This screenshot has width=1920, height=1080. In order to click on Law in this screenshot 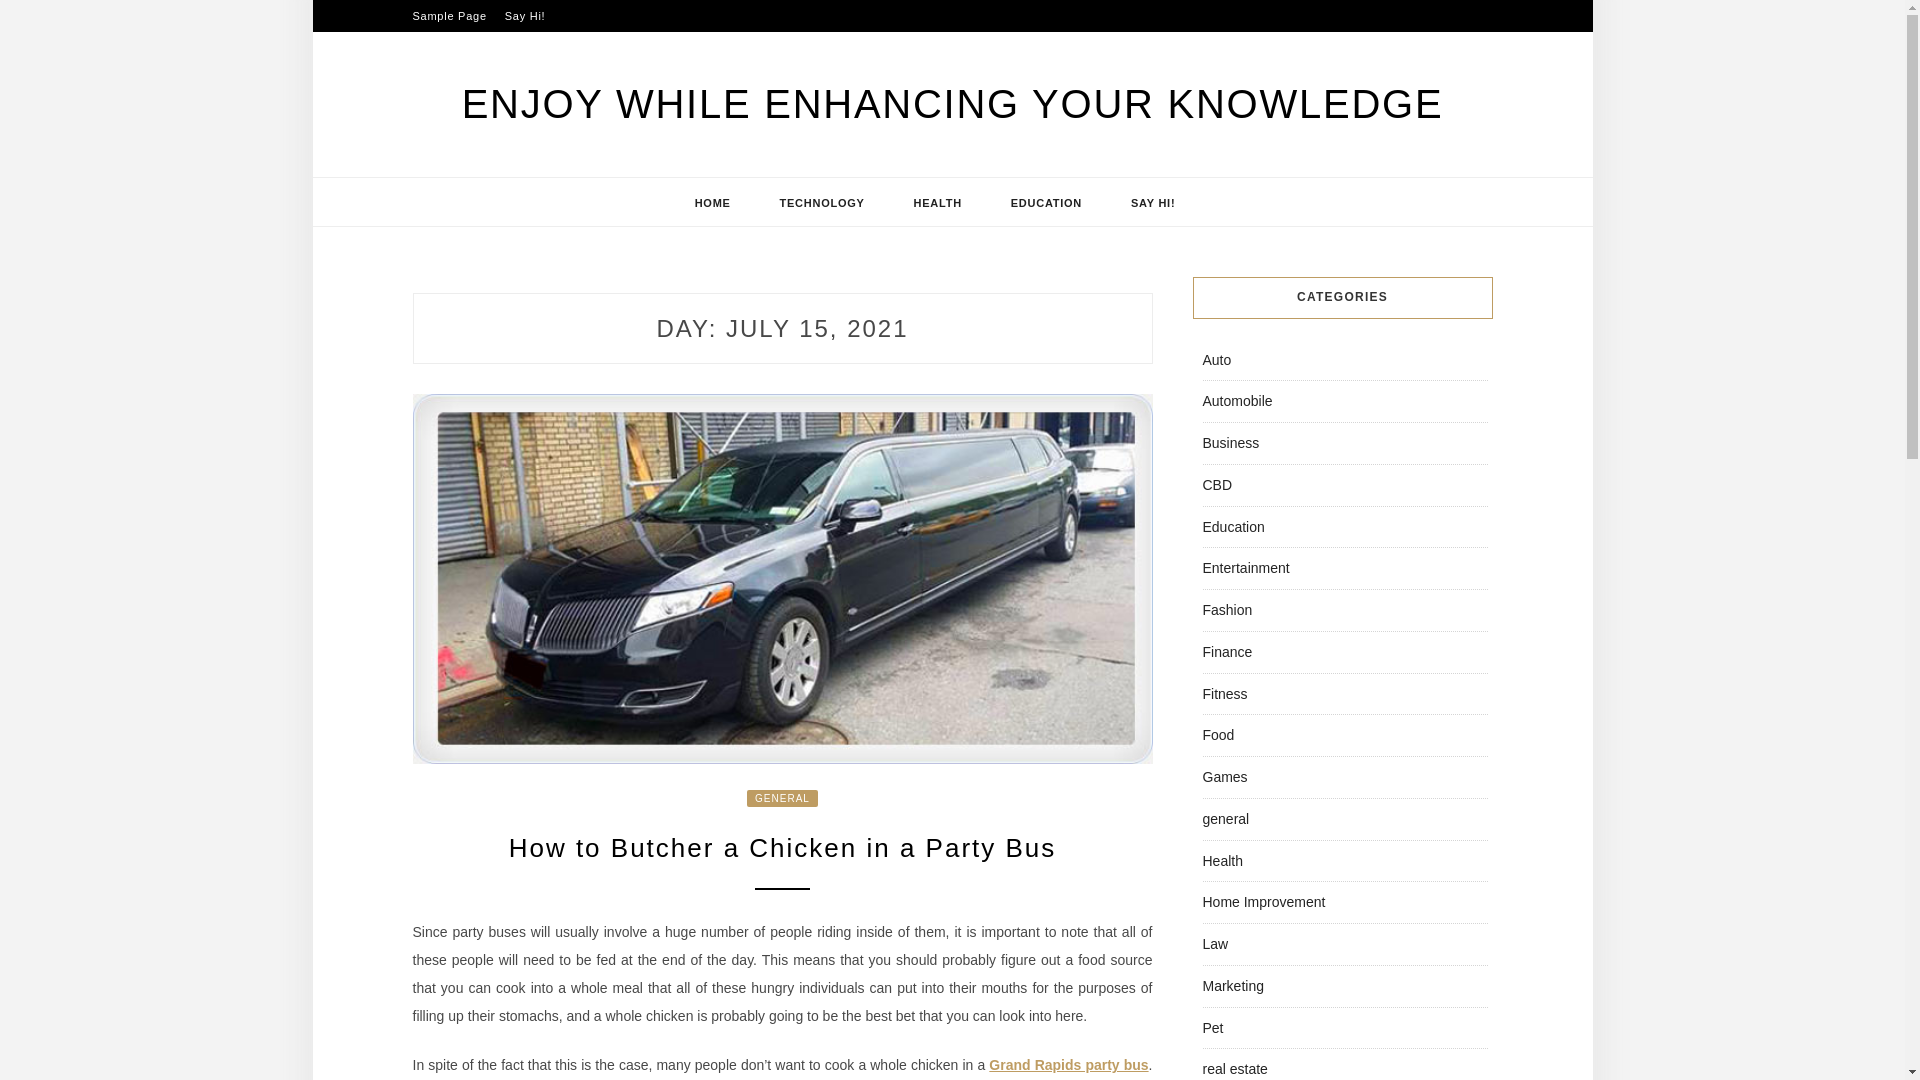, I will do `click(1214, 944)`.